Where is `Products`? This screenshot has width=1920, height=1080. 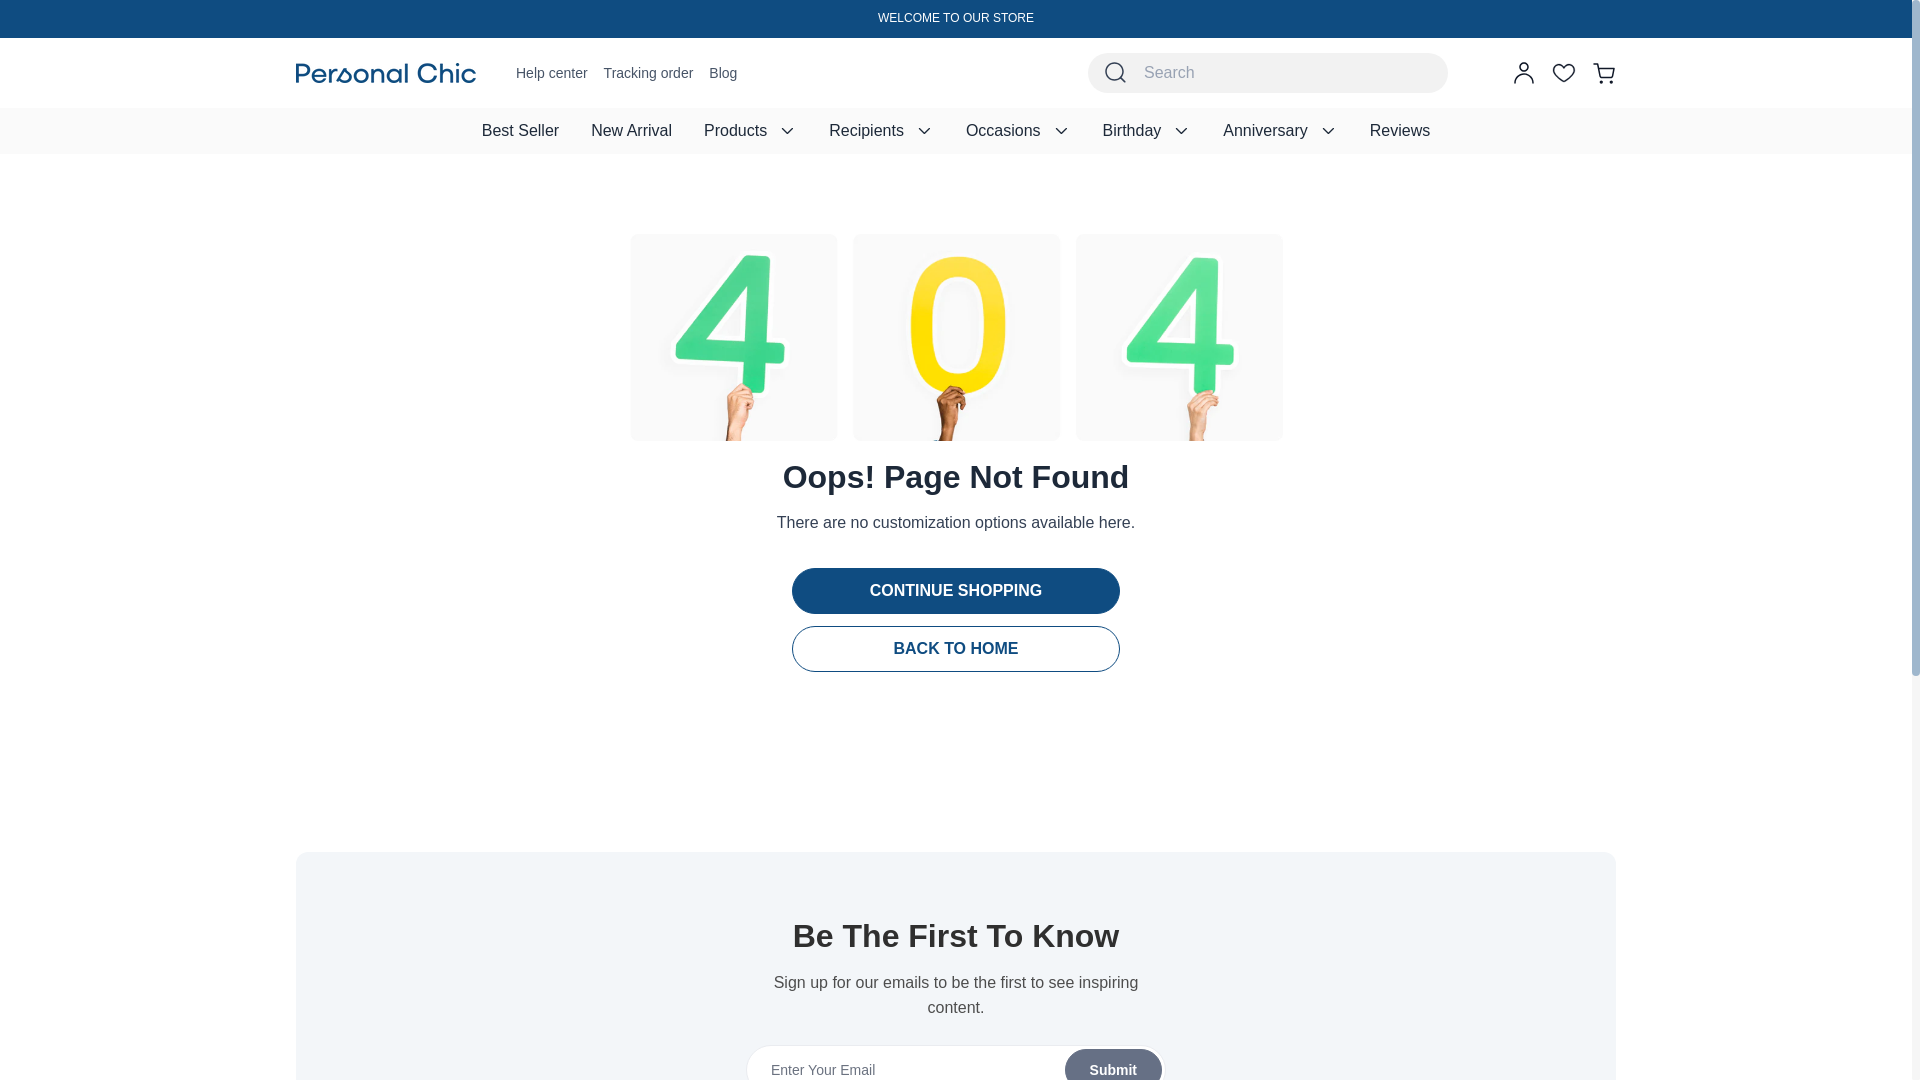 Products is located at coordinates (750, 131).